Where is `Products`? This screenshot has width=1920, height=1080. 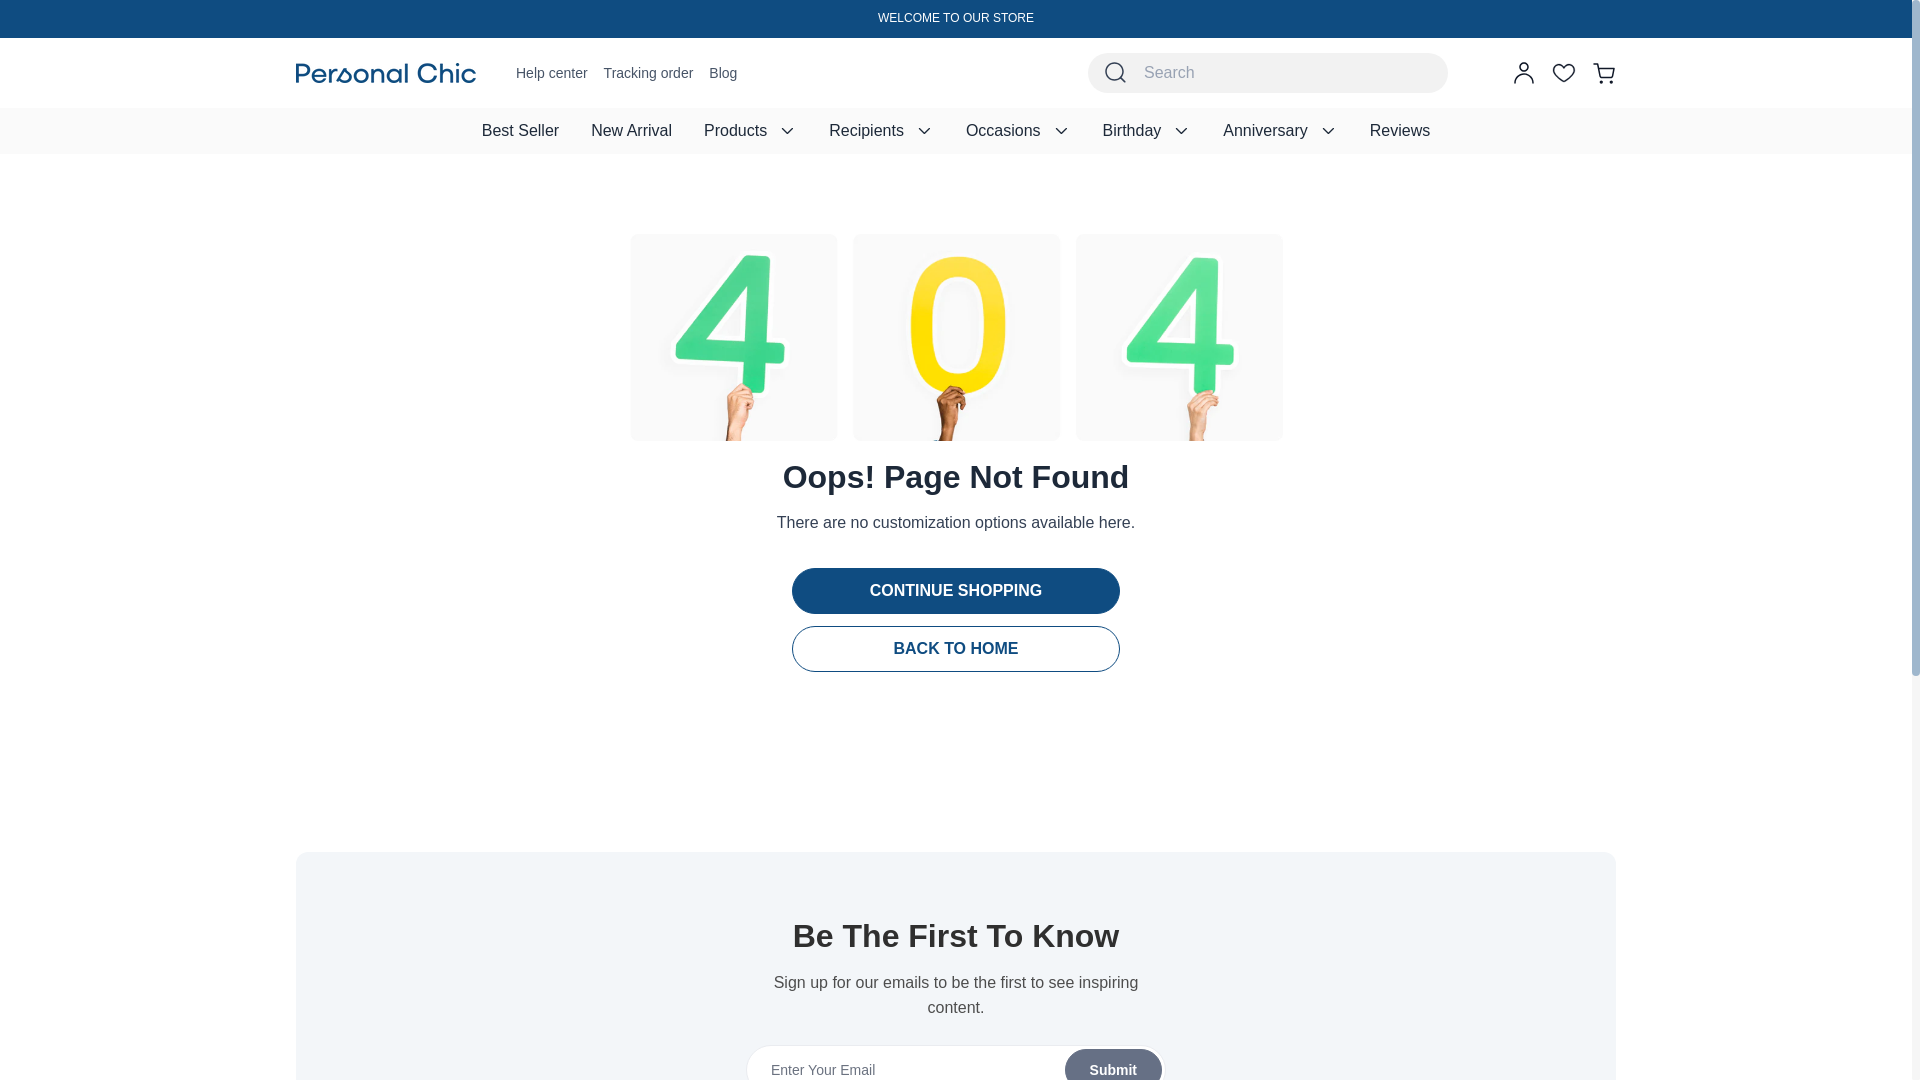 Products is located at coordinates (750, 131).